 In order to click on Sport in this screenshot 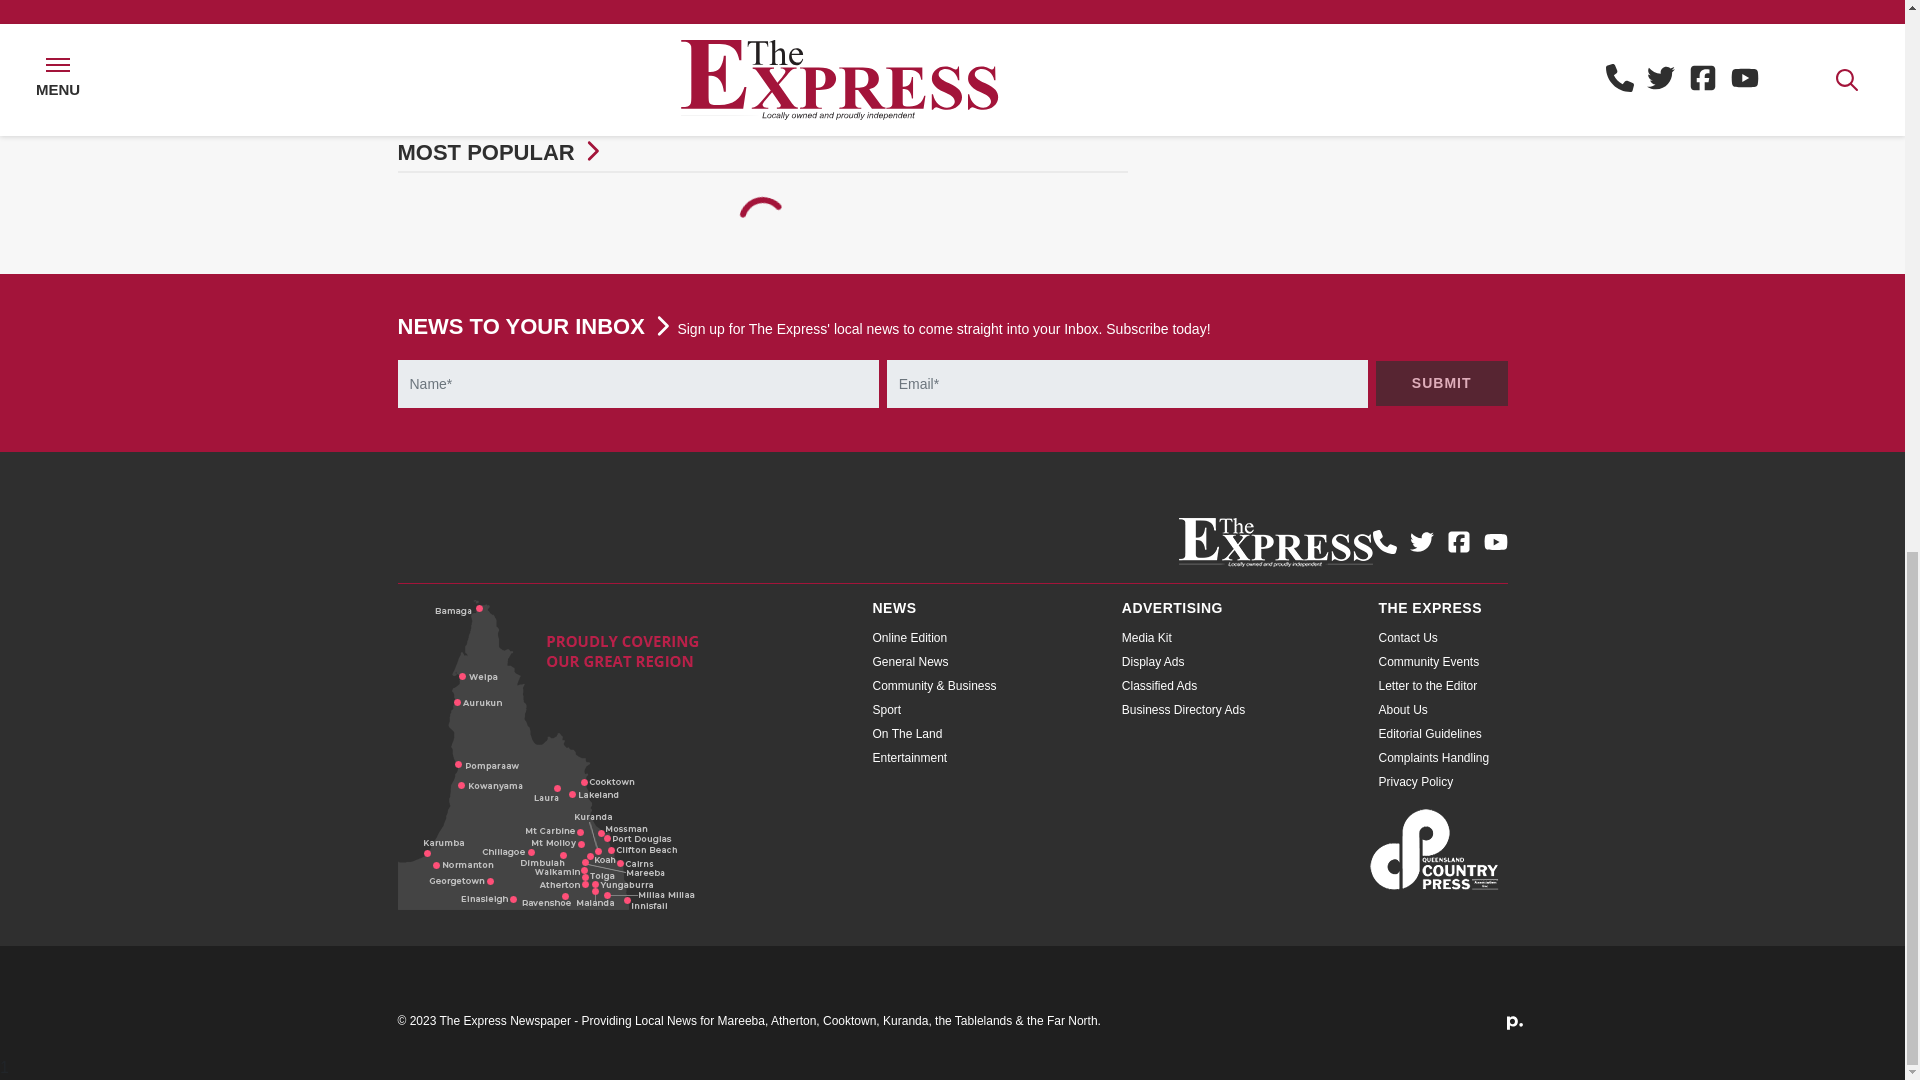, I will do `click(886, 710)`.